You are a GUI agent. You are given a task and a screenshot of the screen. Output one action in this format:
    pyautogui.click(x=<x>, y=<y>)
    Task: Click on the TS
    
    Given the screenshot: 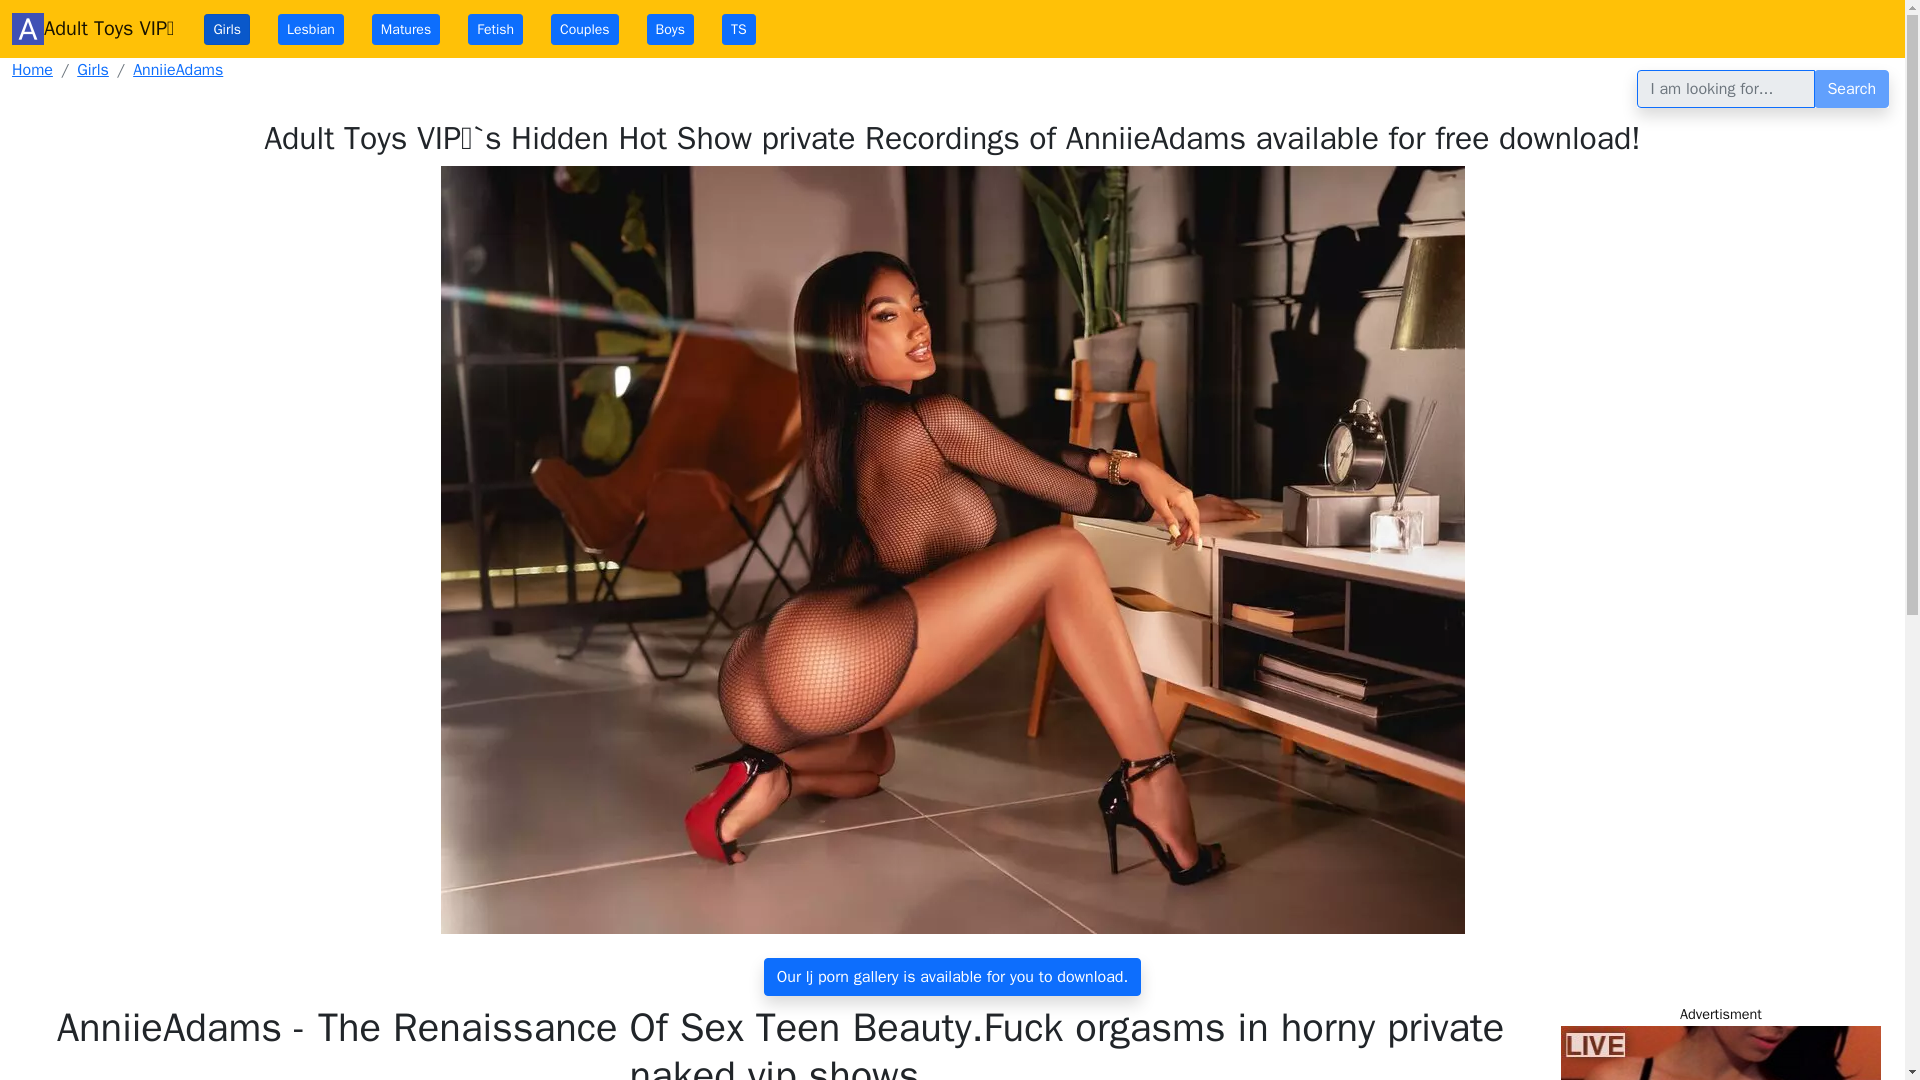 What is the action you would take?
    pyautogui.click(x=738, y=30)
    